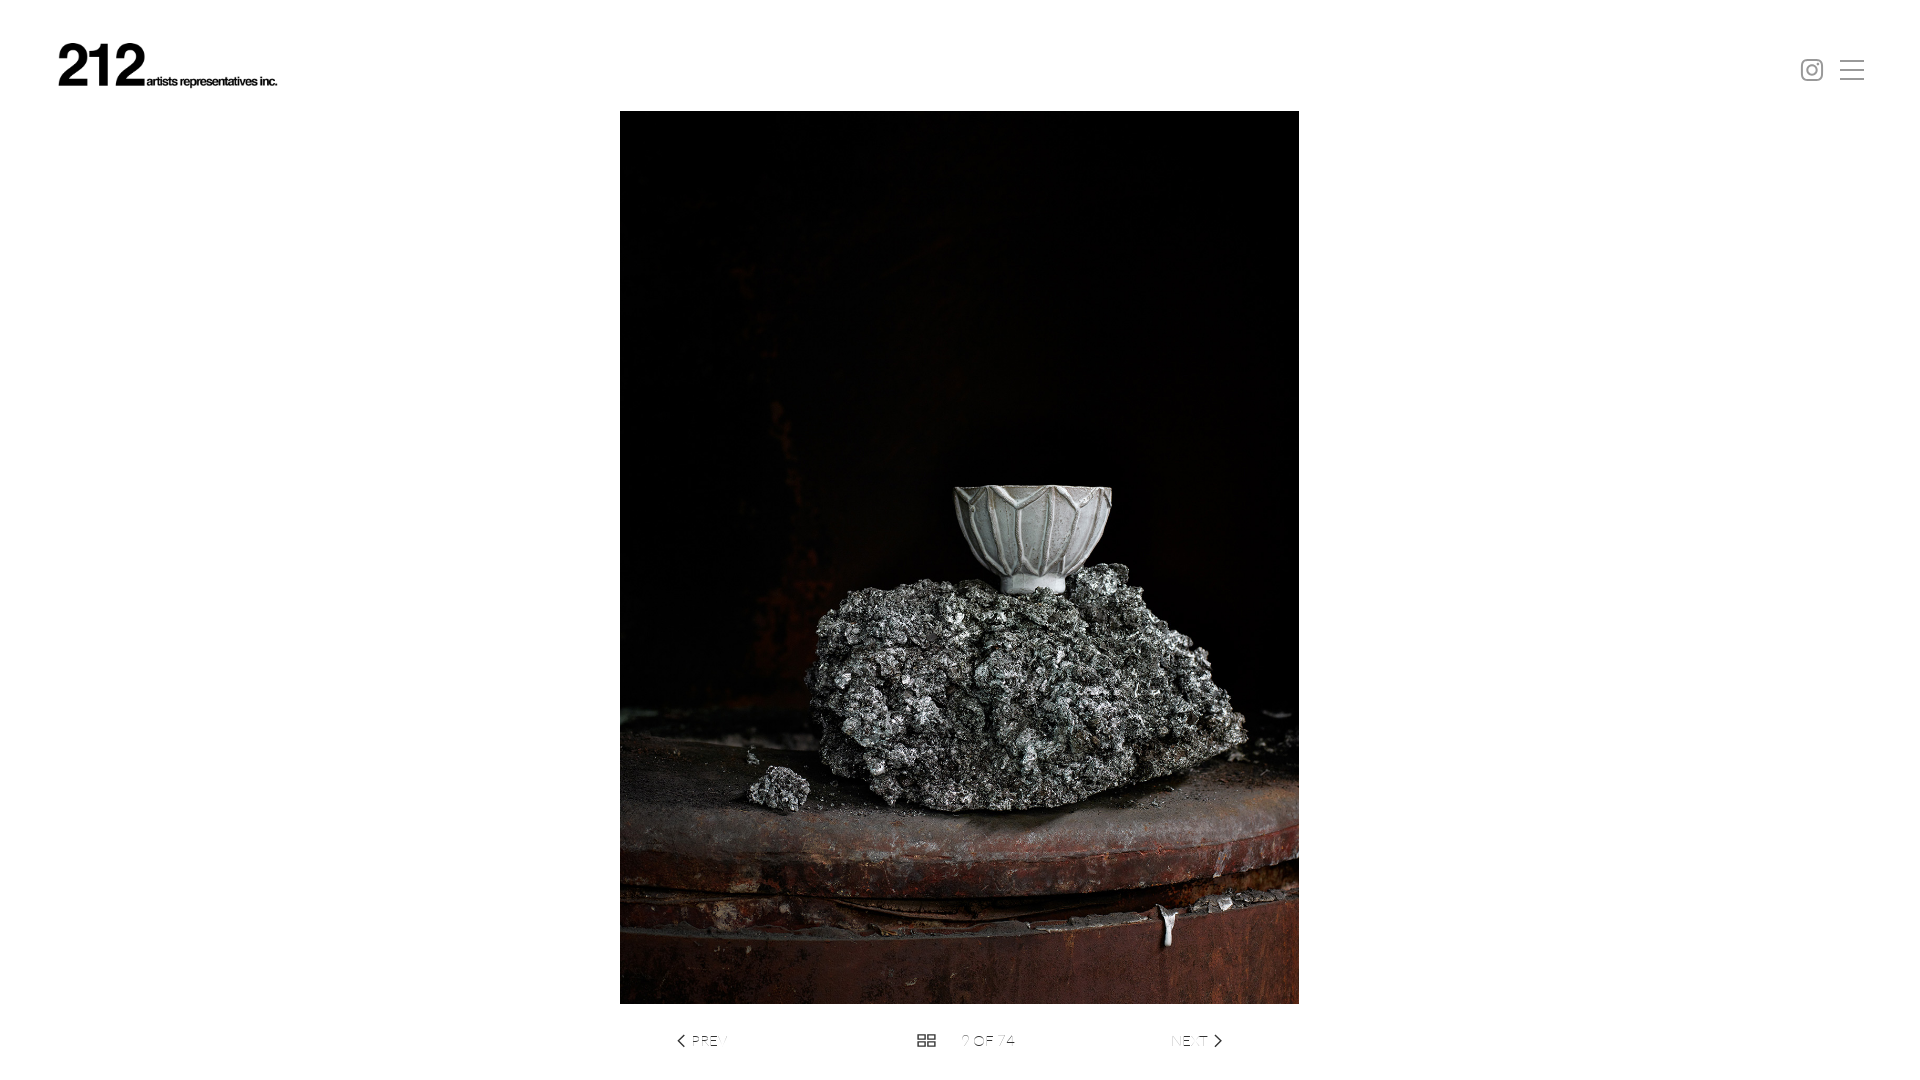 This screenshot has height=1080, width=1920. Describe the element at coordinates (988, 1040) in the screenshot. I see `9 OF 74` at that location.